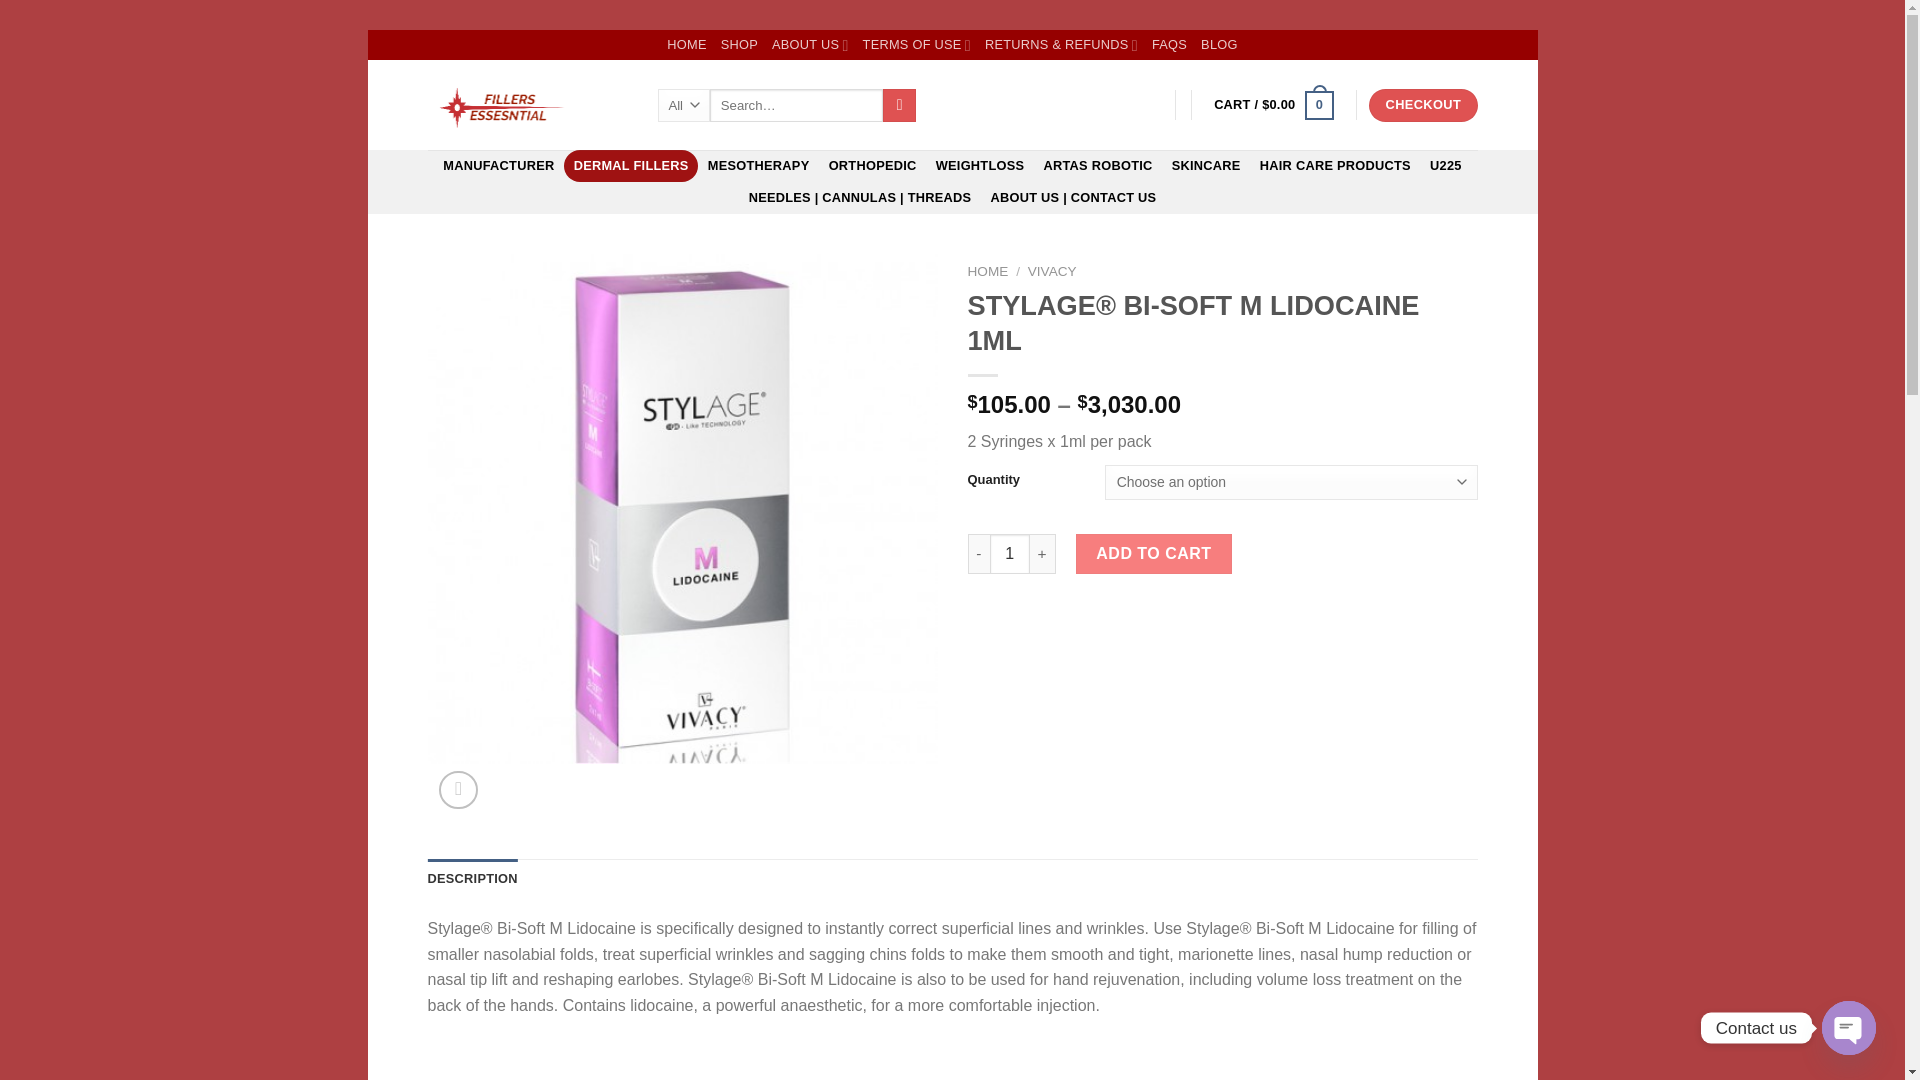 The height and width of the screenshot is (1080, 1920). What do you see at coordinates (810, 45) in the screenshot?
I see `ABOUT US` at bounding box center [810, 45].